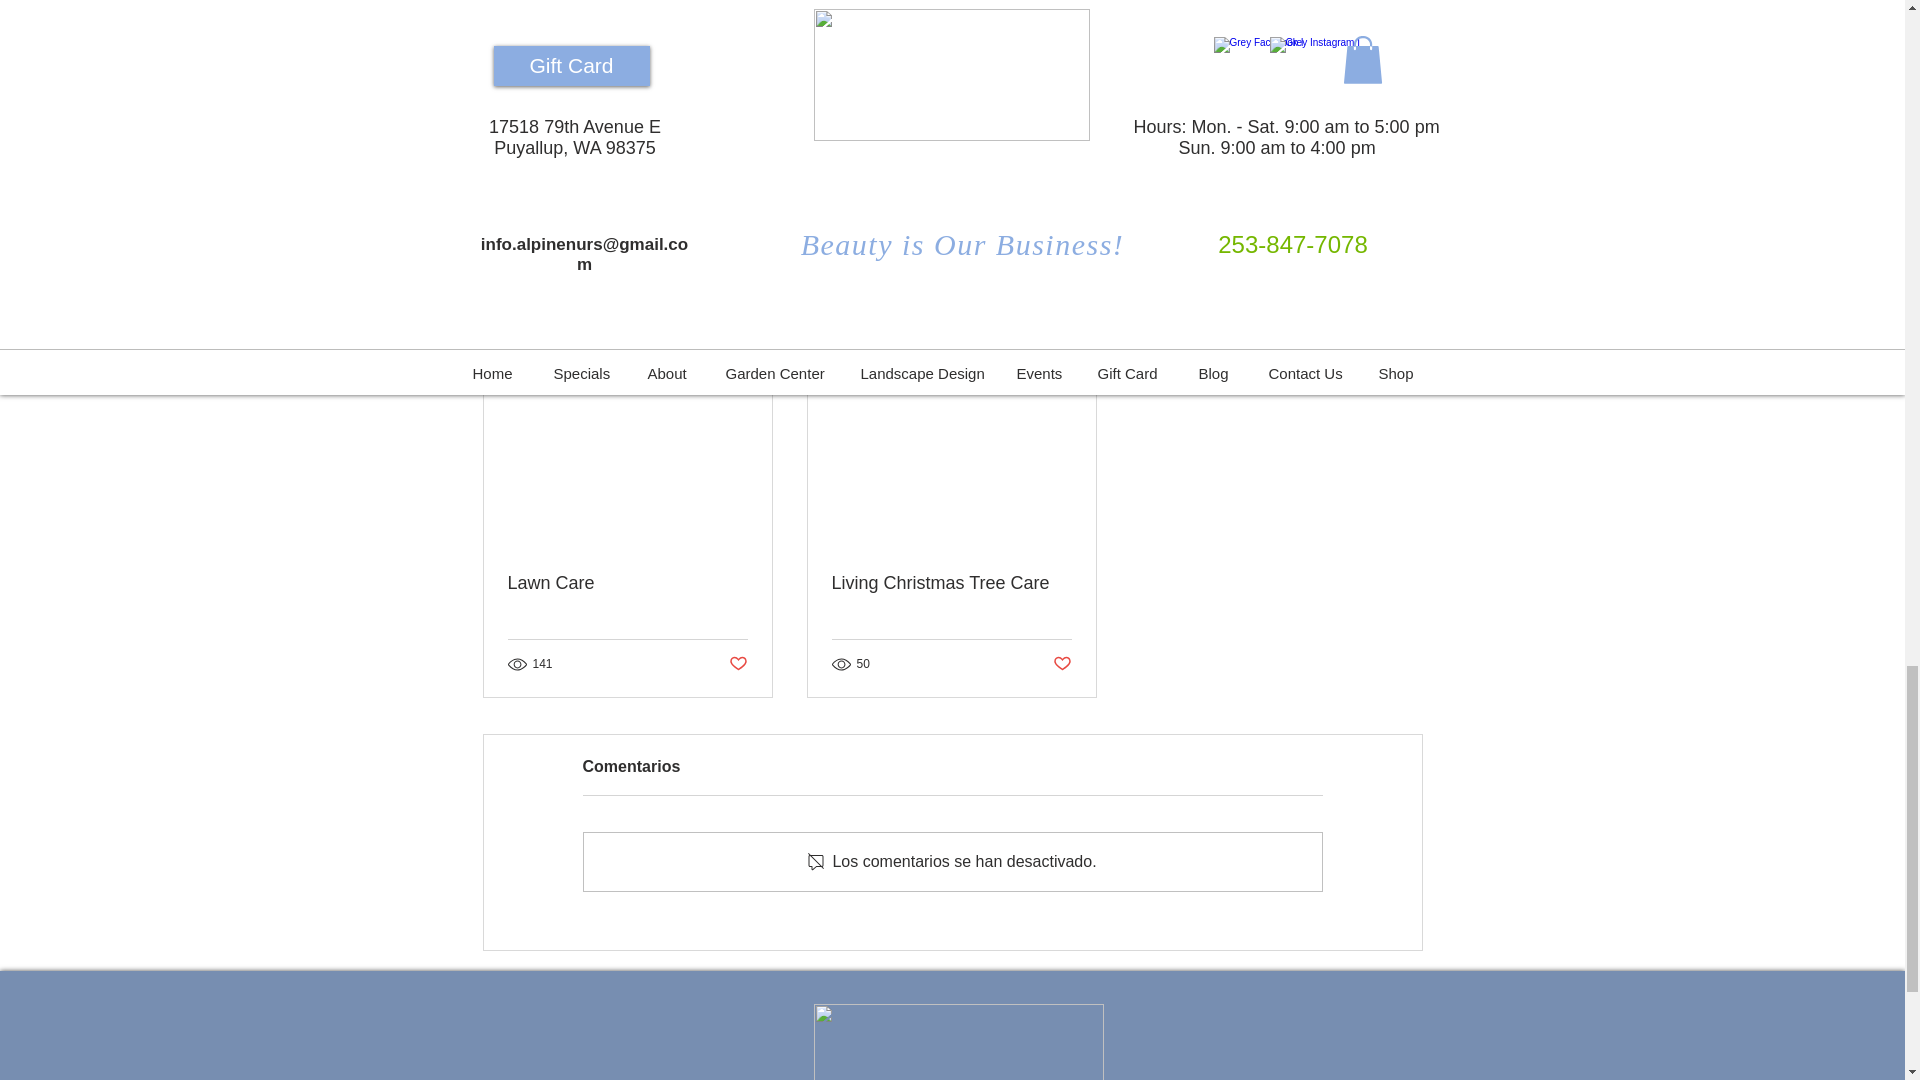  I want to click on Post not marked as liked, so click(1062, 664).